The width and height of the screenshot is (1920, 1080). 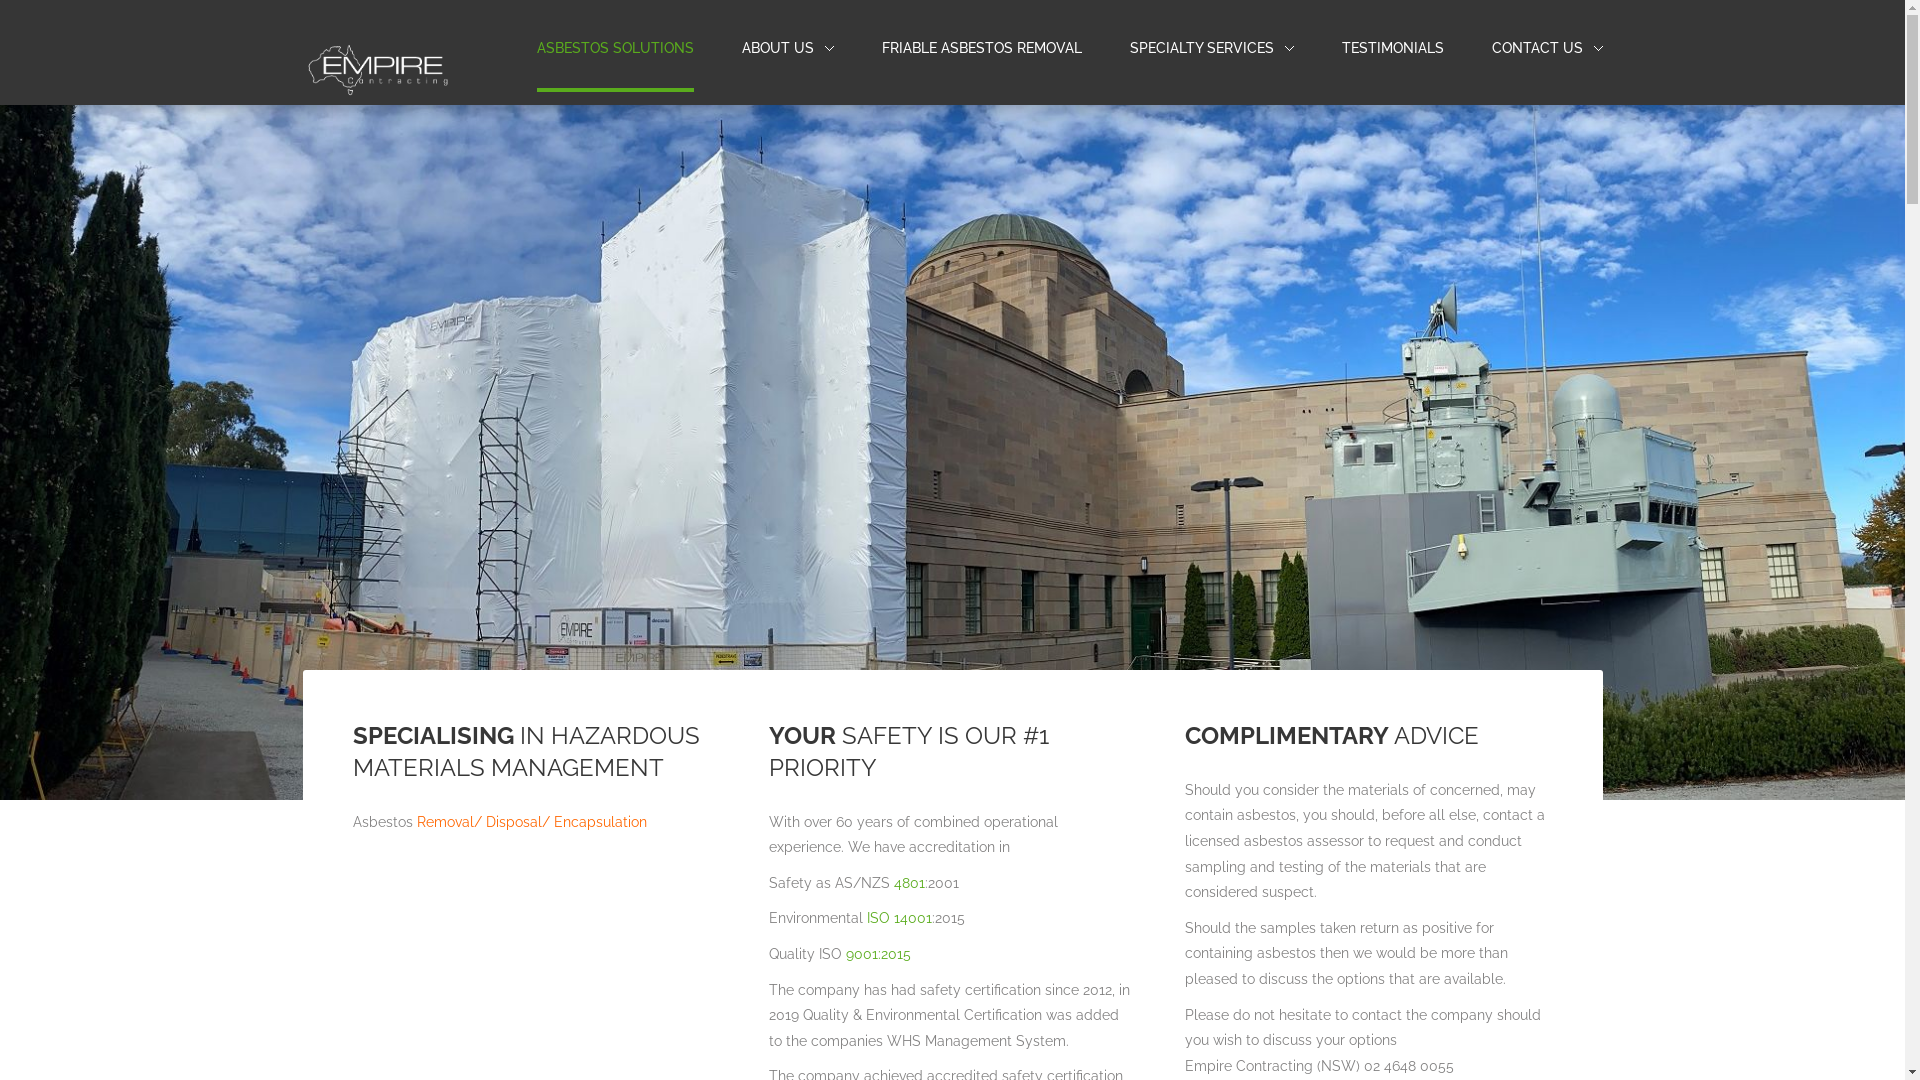 I want to click on 9001:2015 , so click(x=880, y=954).